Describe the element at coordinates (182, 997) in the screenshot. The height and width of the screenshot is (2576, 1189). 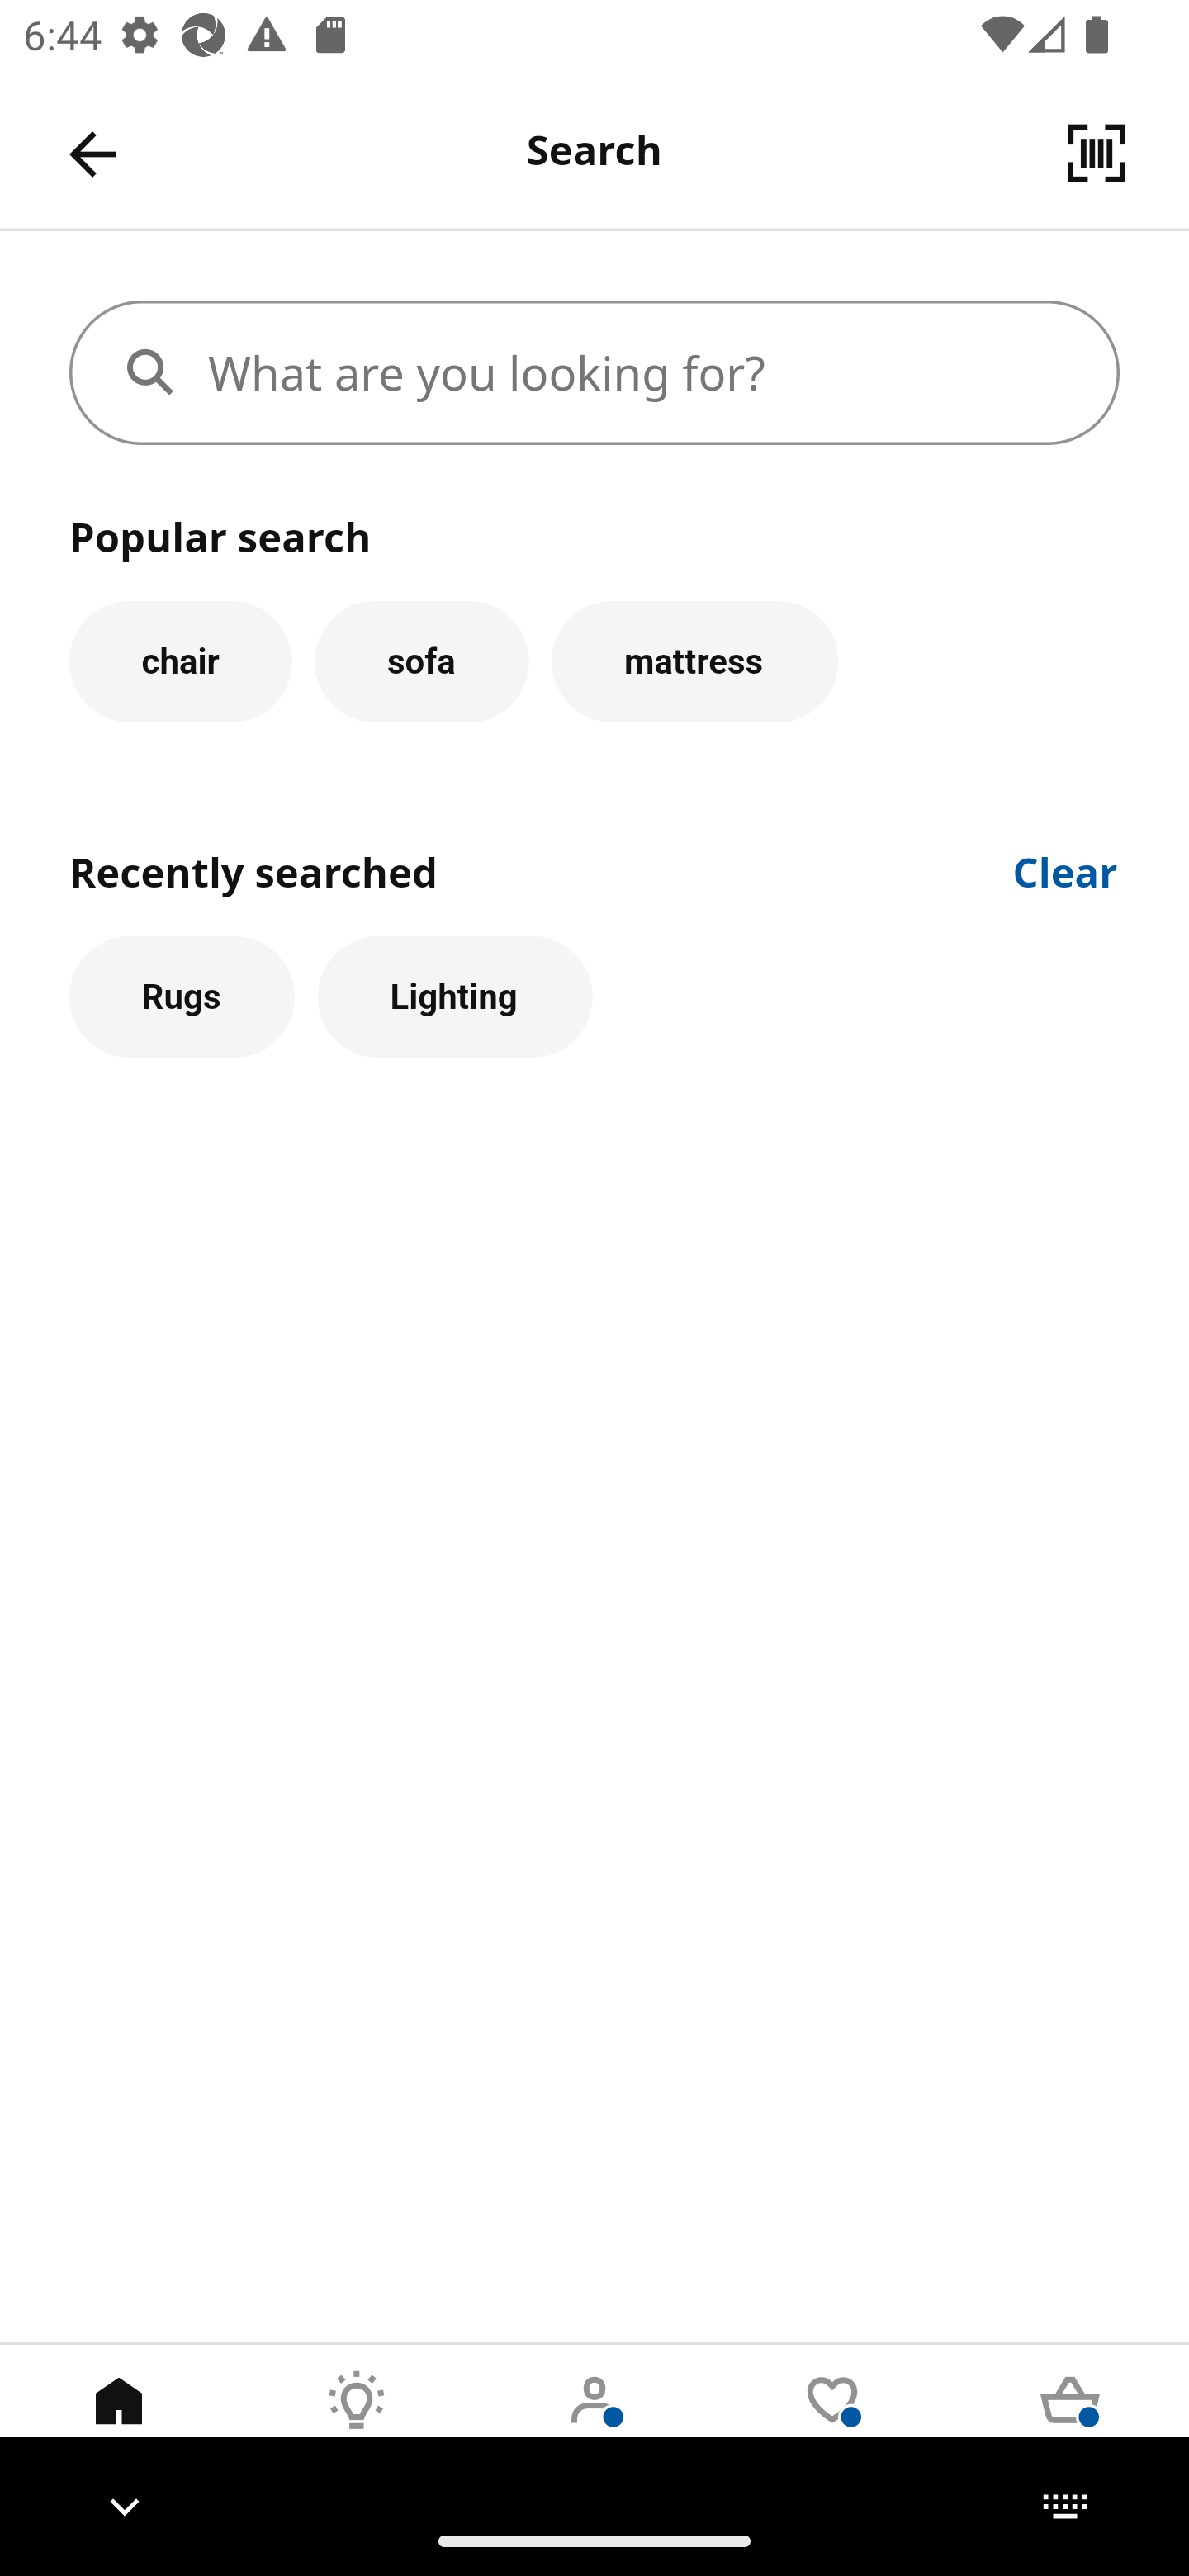
I see `Rugs` at that location.